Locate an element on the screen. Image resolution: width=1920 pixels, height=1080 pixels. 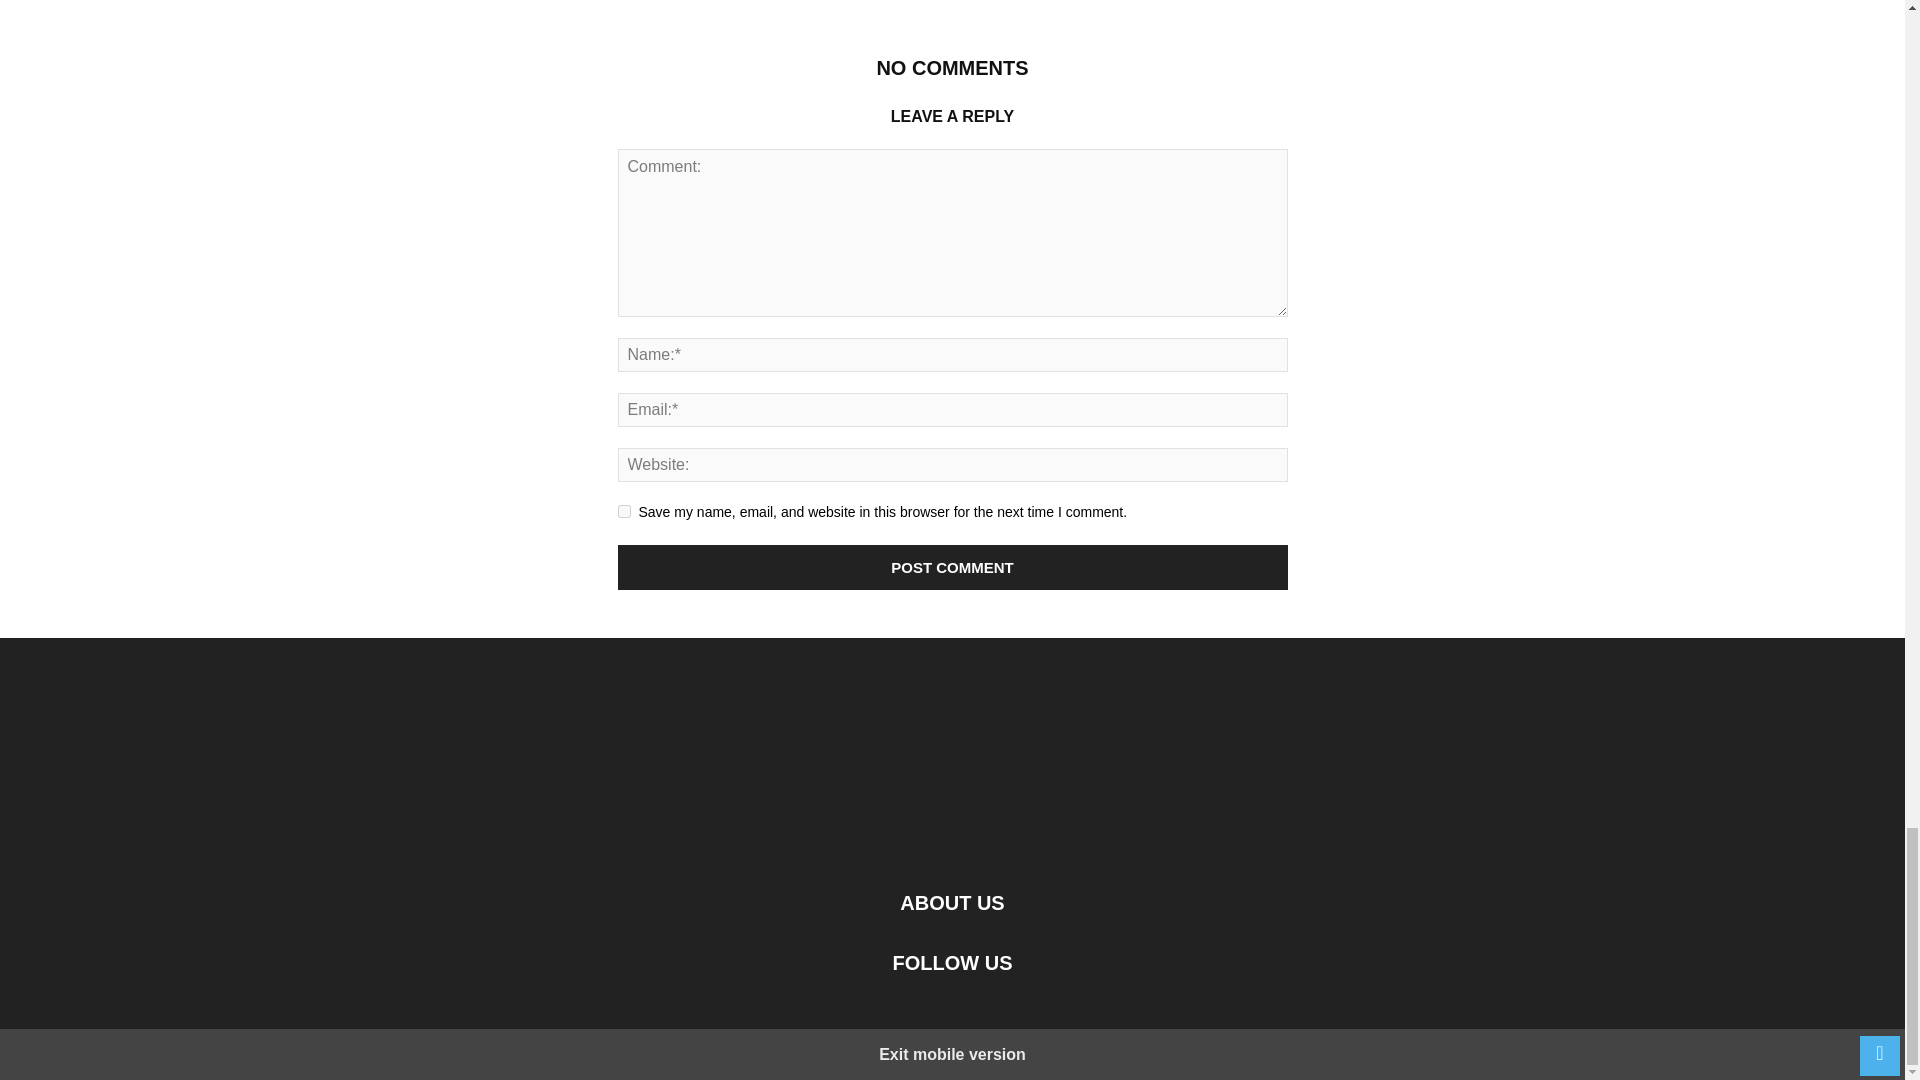
Post Comment is located at coordinates (953, 567).